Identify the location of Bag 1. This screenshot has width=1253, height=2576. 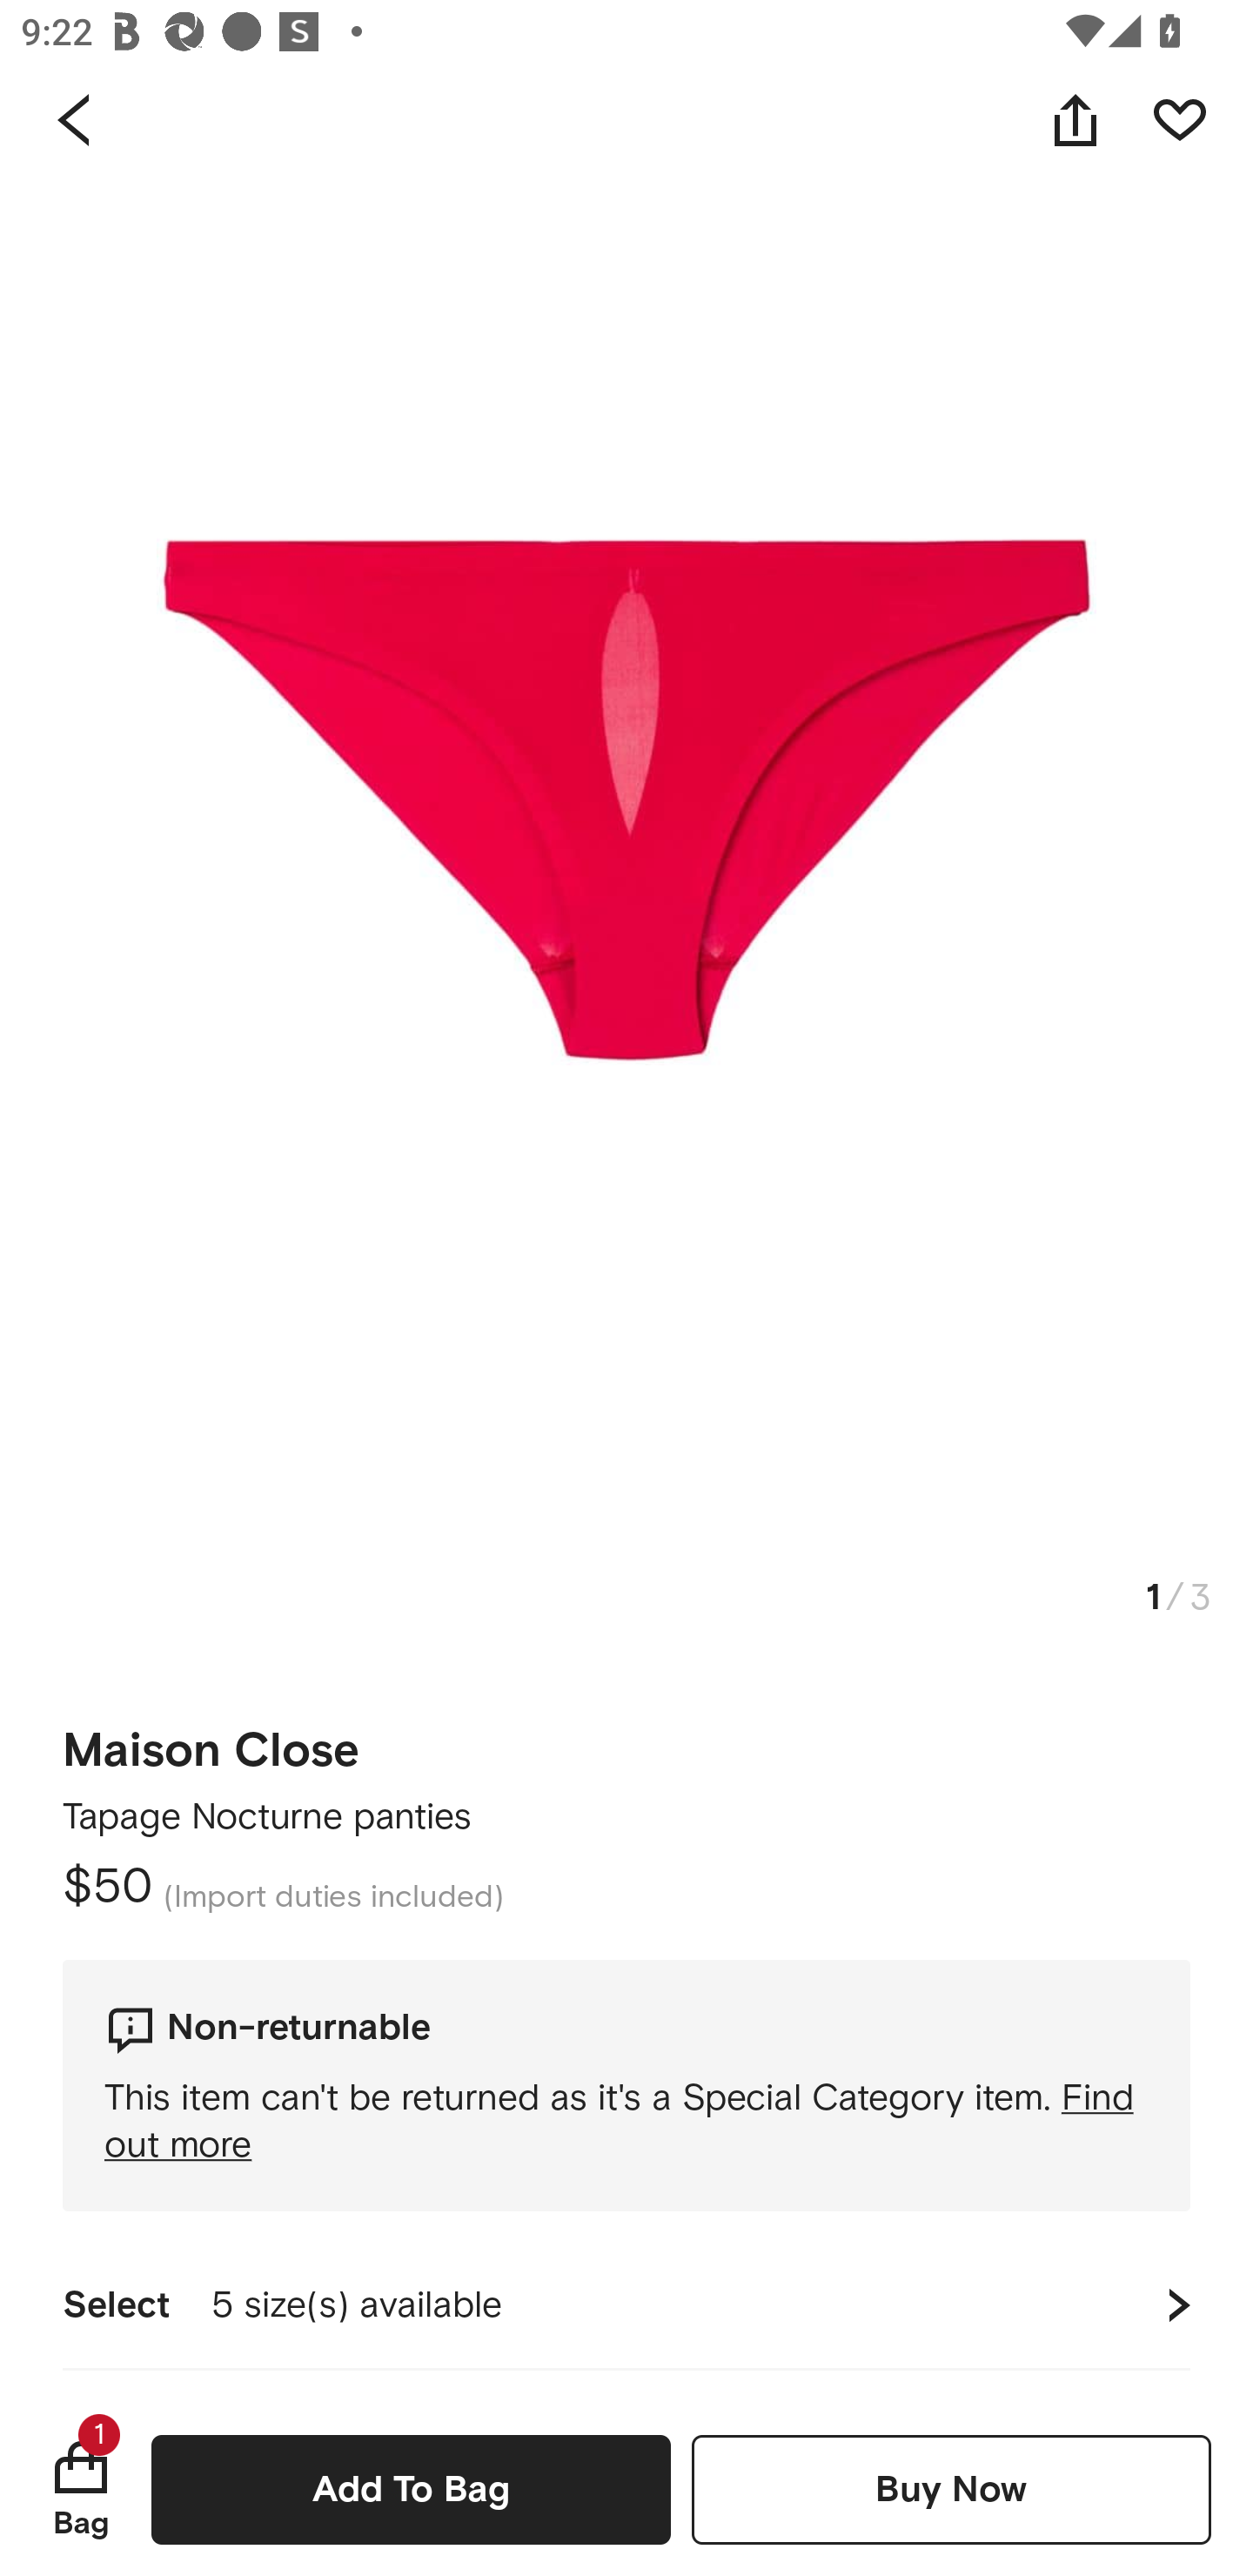
(81, 2489).